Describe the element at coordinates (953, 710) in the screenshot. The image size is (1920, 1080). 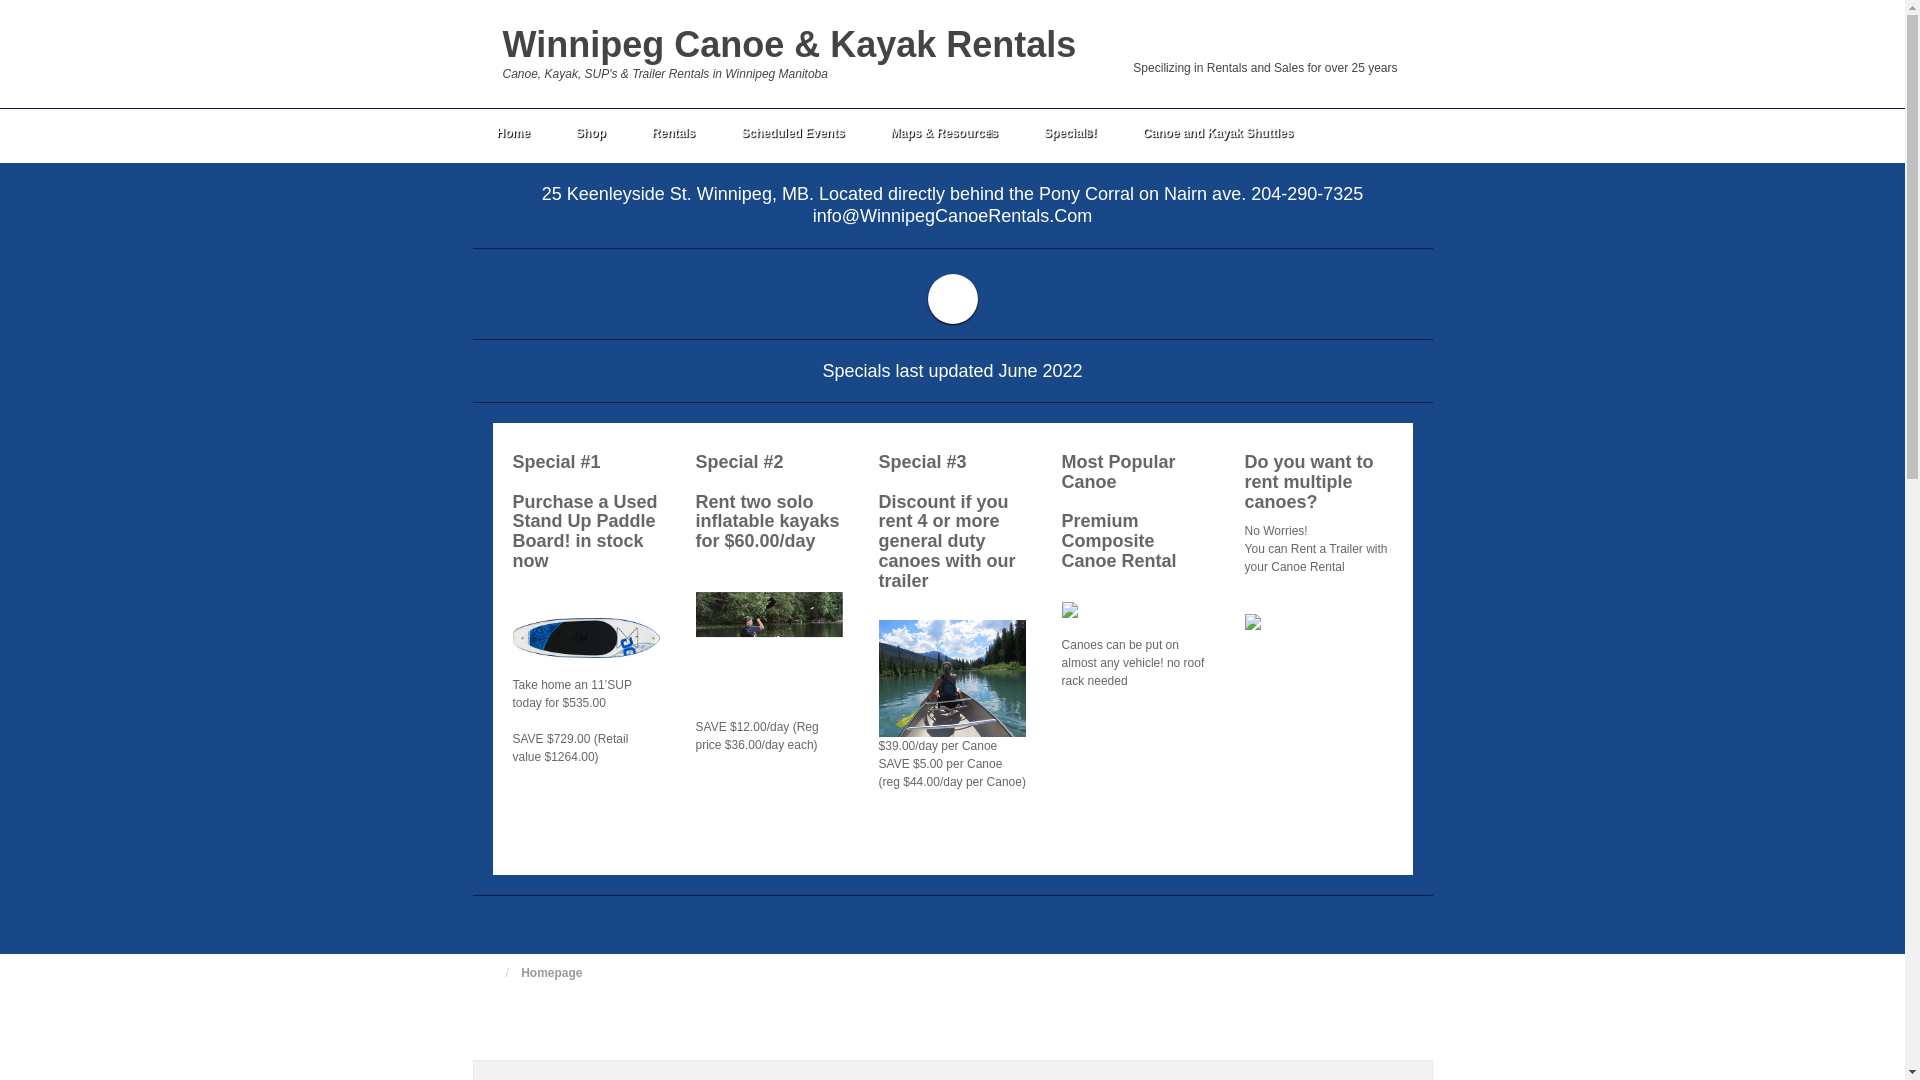
I see `Canoe Rentals` at that location.